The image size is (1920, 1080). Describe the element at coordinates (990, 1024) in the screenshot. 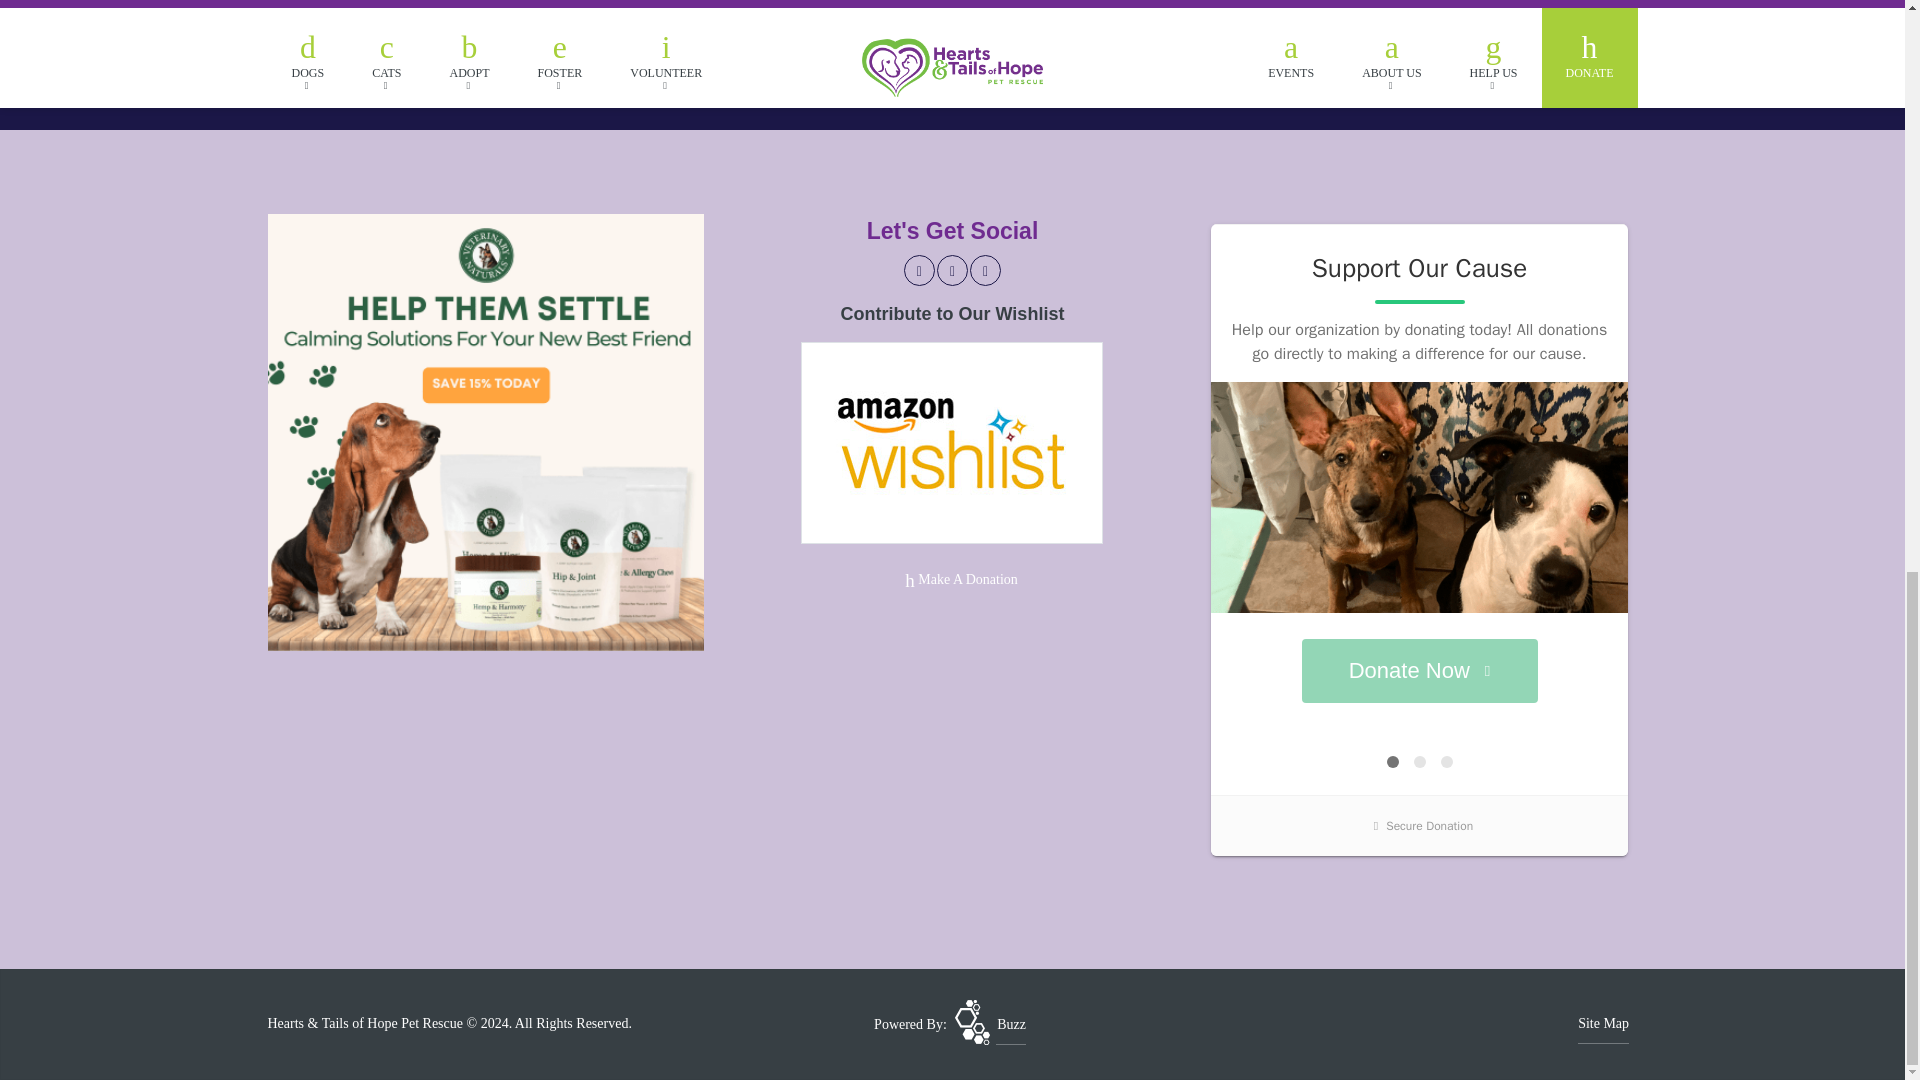

I see `Rescue Your Rescues` at that location.